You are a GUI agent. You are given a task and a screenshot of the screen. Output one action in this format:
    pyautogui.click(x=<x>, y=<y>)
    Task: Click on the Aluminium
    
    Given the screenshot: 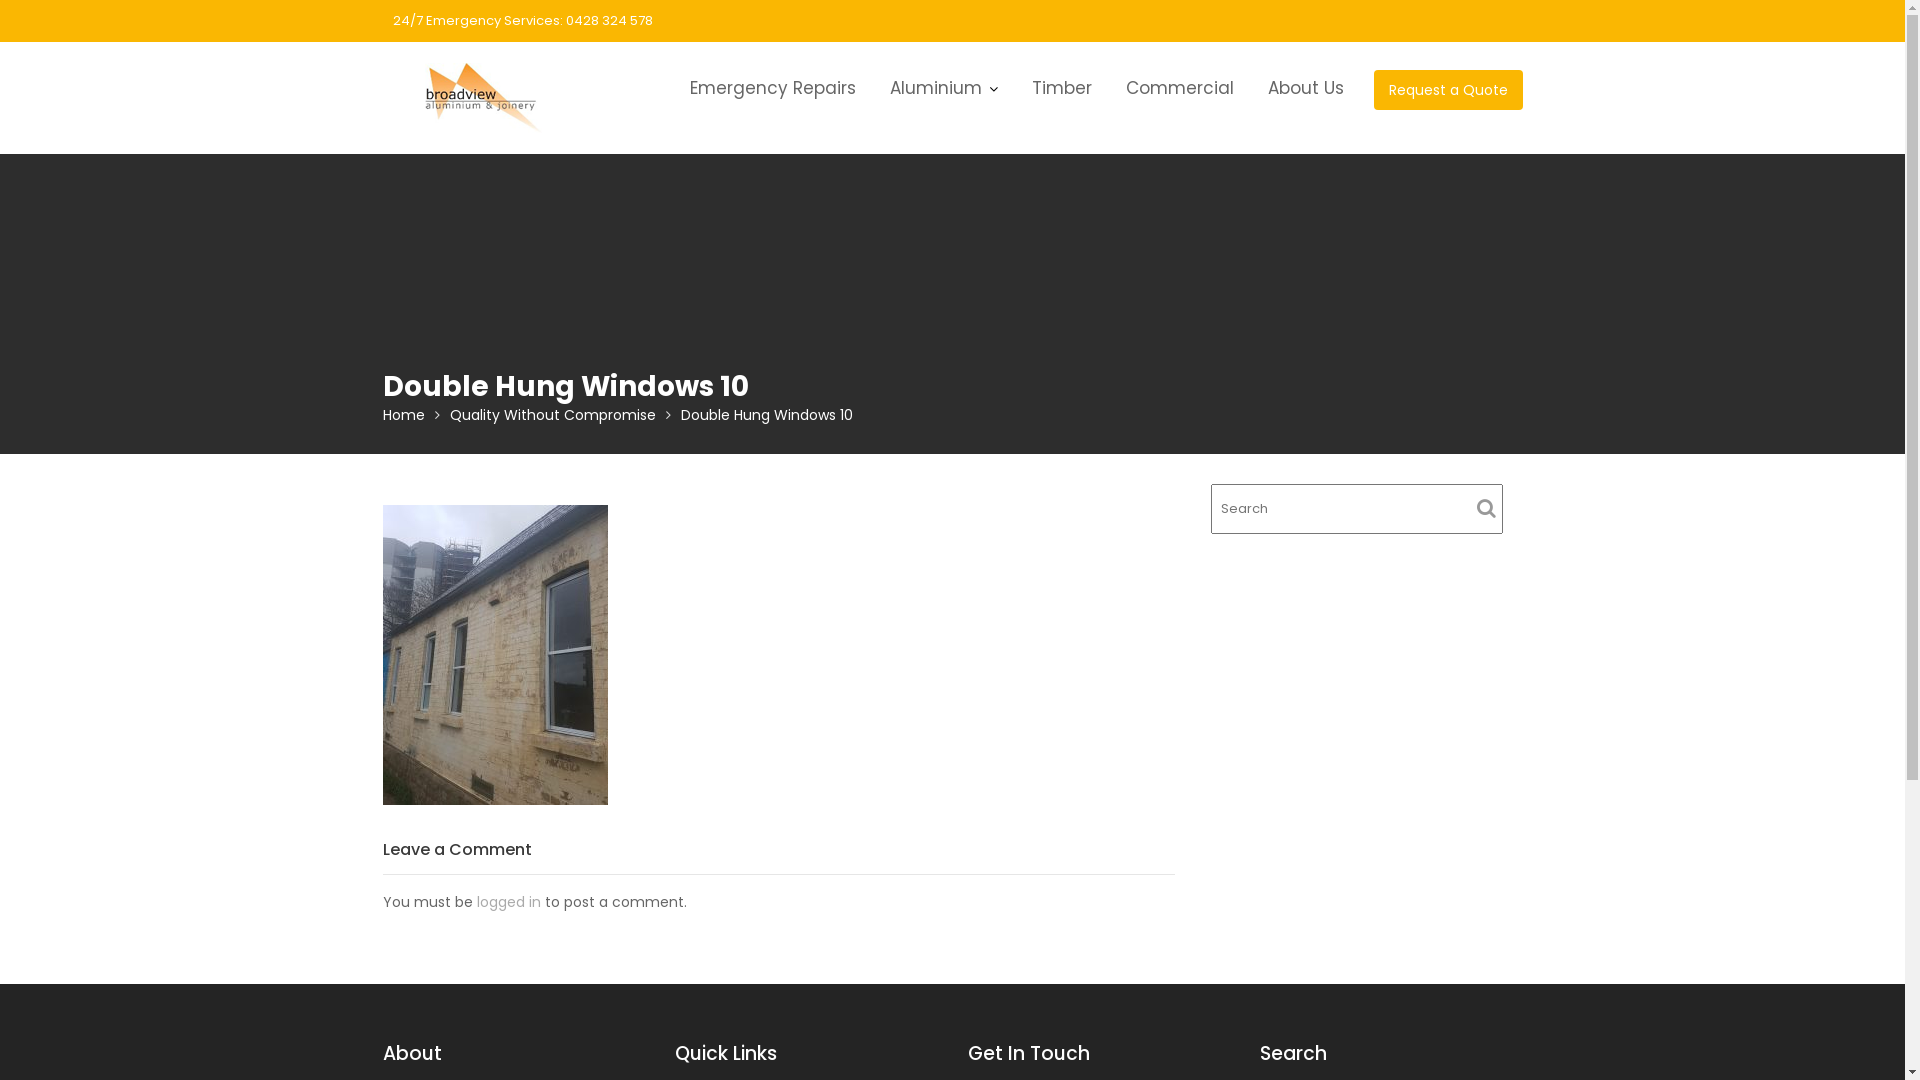 What is the action you would take?
    pyautogui.click(x=943, y=88)
    